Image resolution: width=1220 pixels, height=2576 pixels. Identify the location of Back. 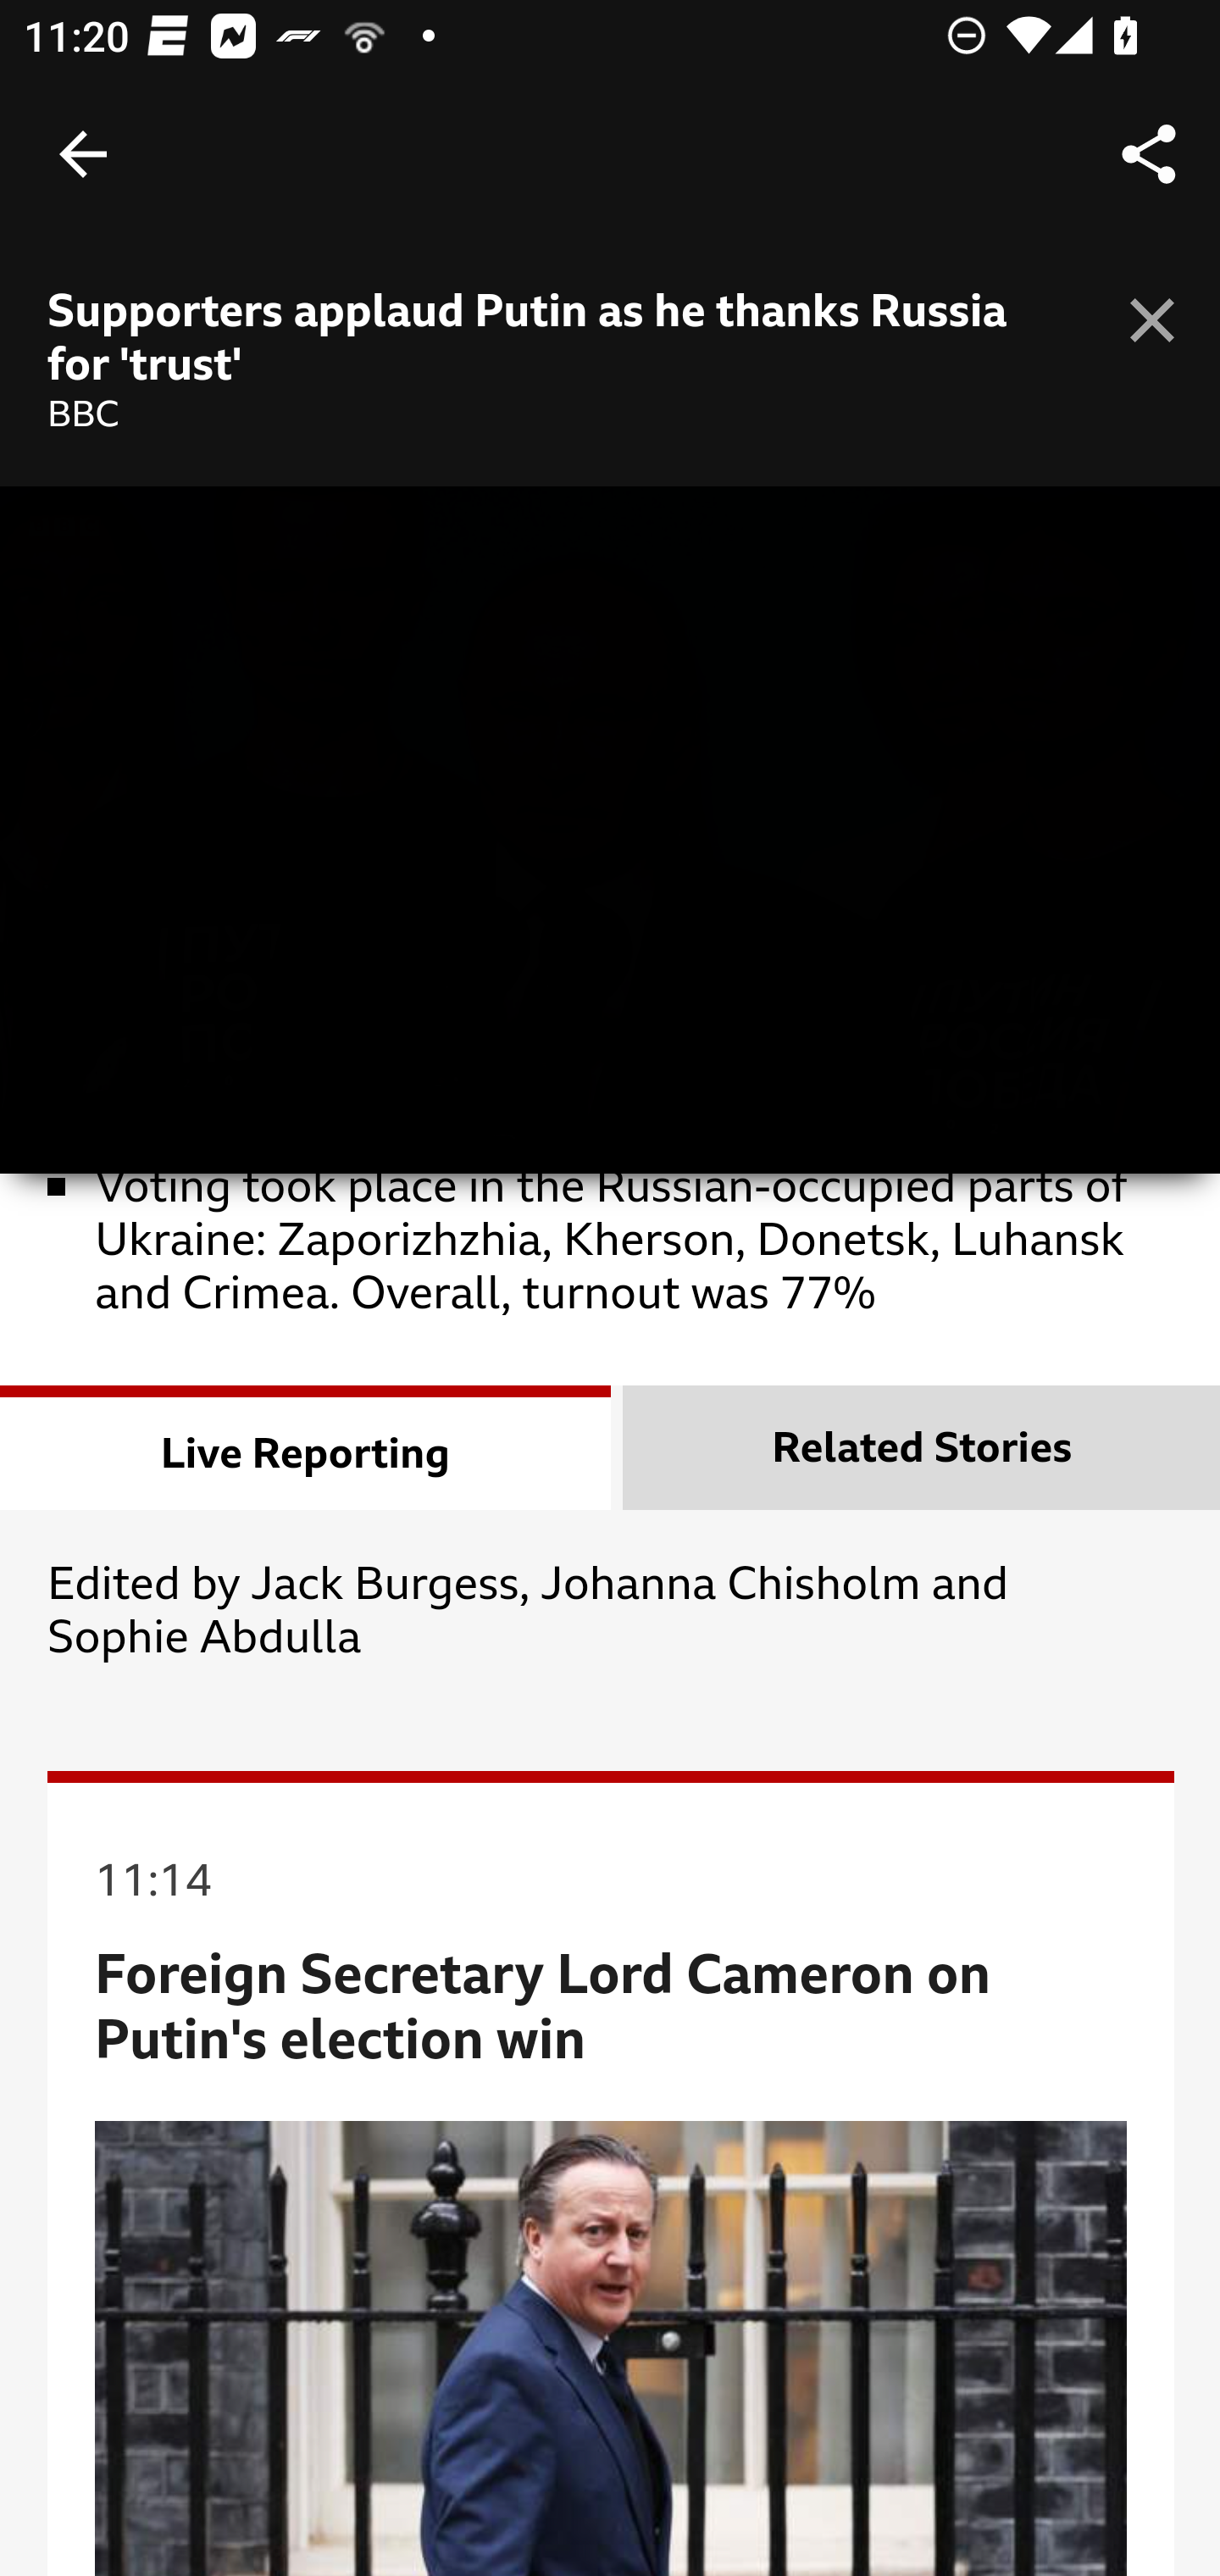
(83, 154).